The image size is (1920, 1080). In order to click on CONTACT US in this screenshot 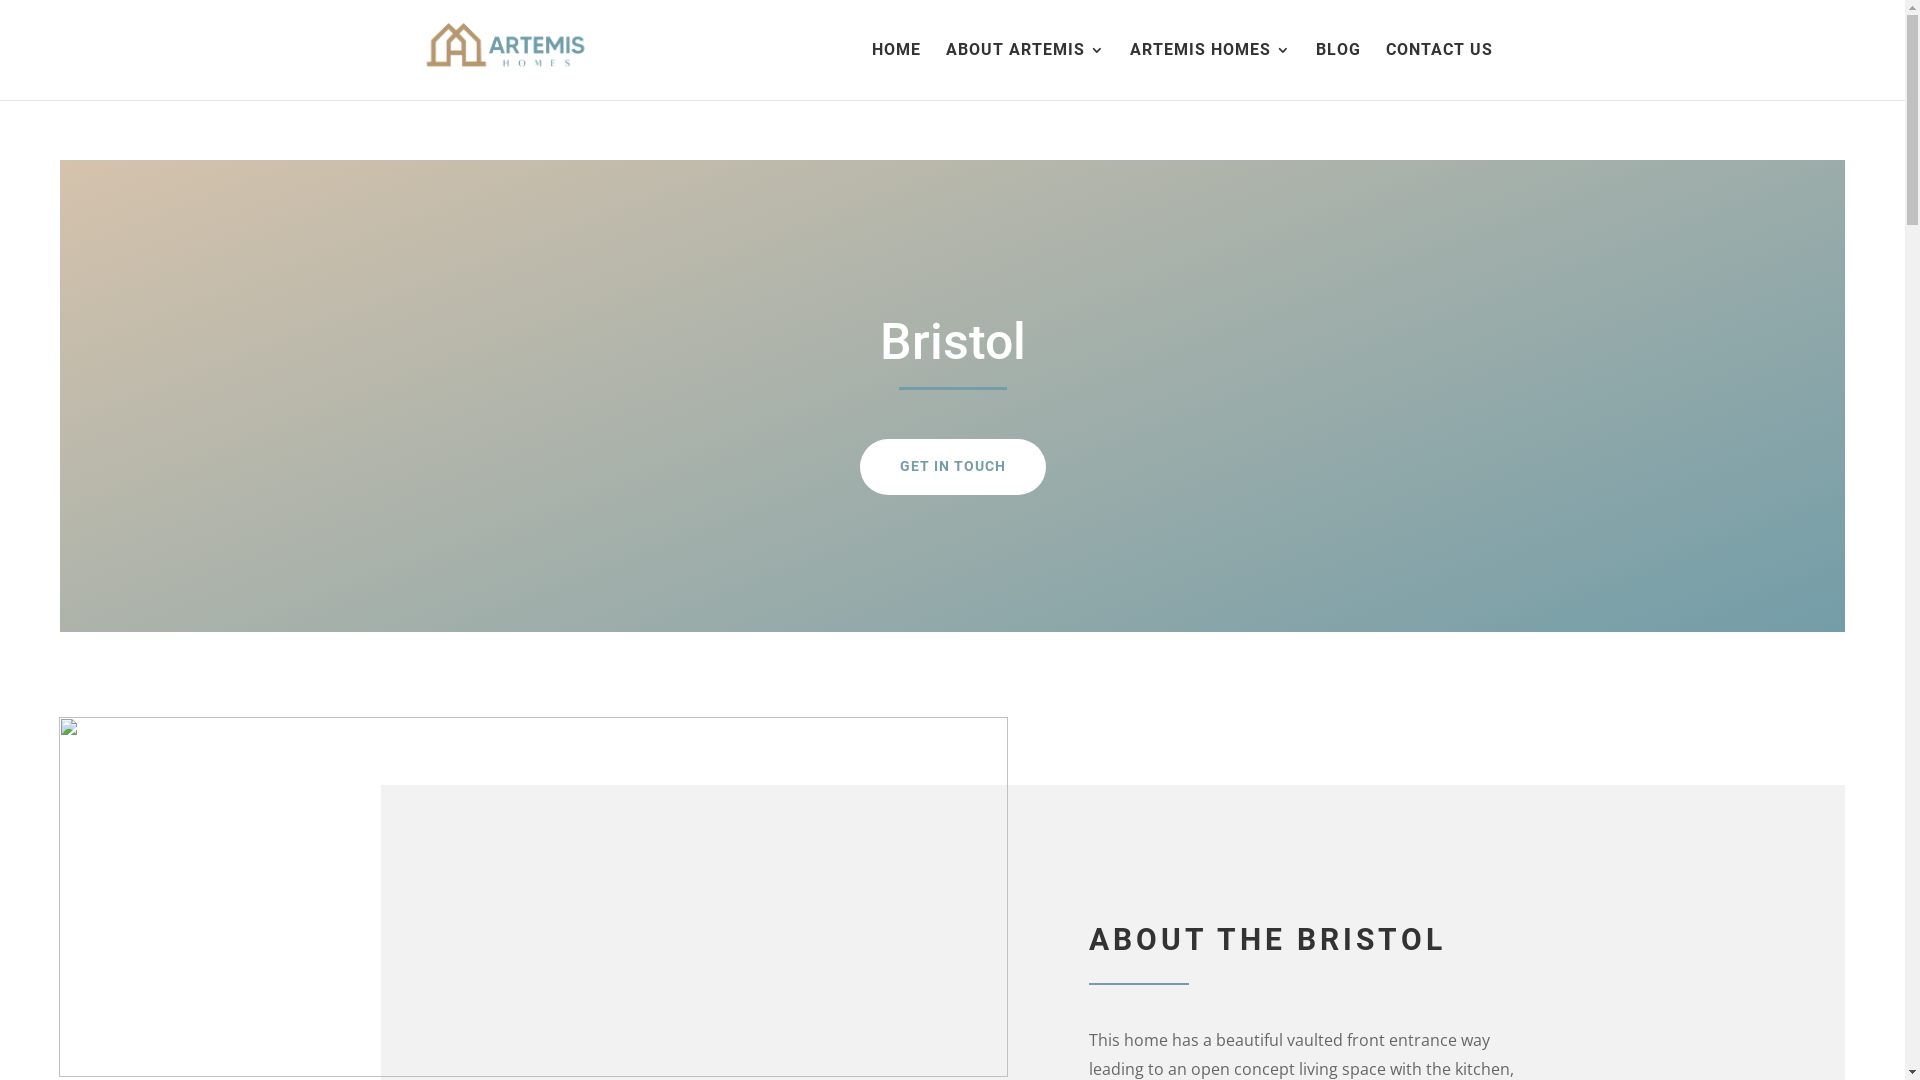, I will do `click(1440, 72)`.